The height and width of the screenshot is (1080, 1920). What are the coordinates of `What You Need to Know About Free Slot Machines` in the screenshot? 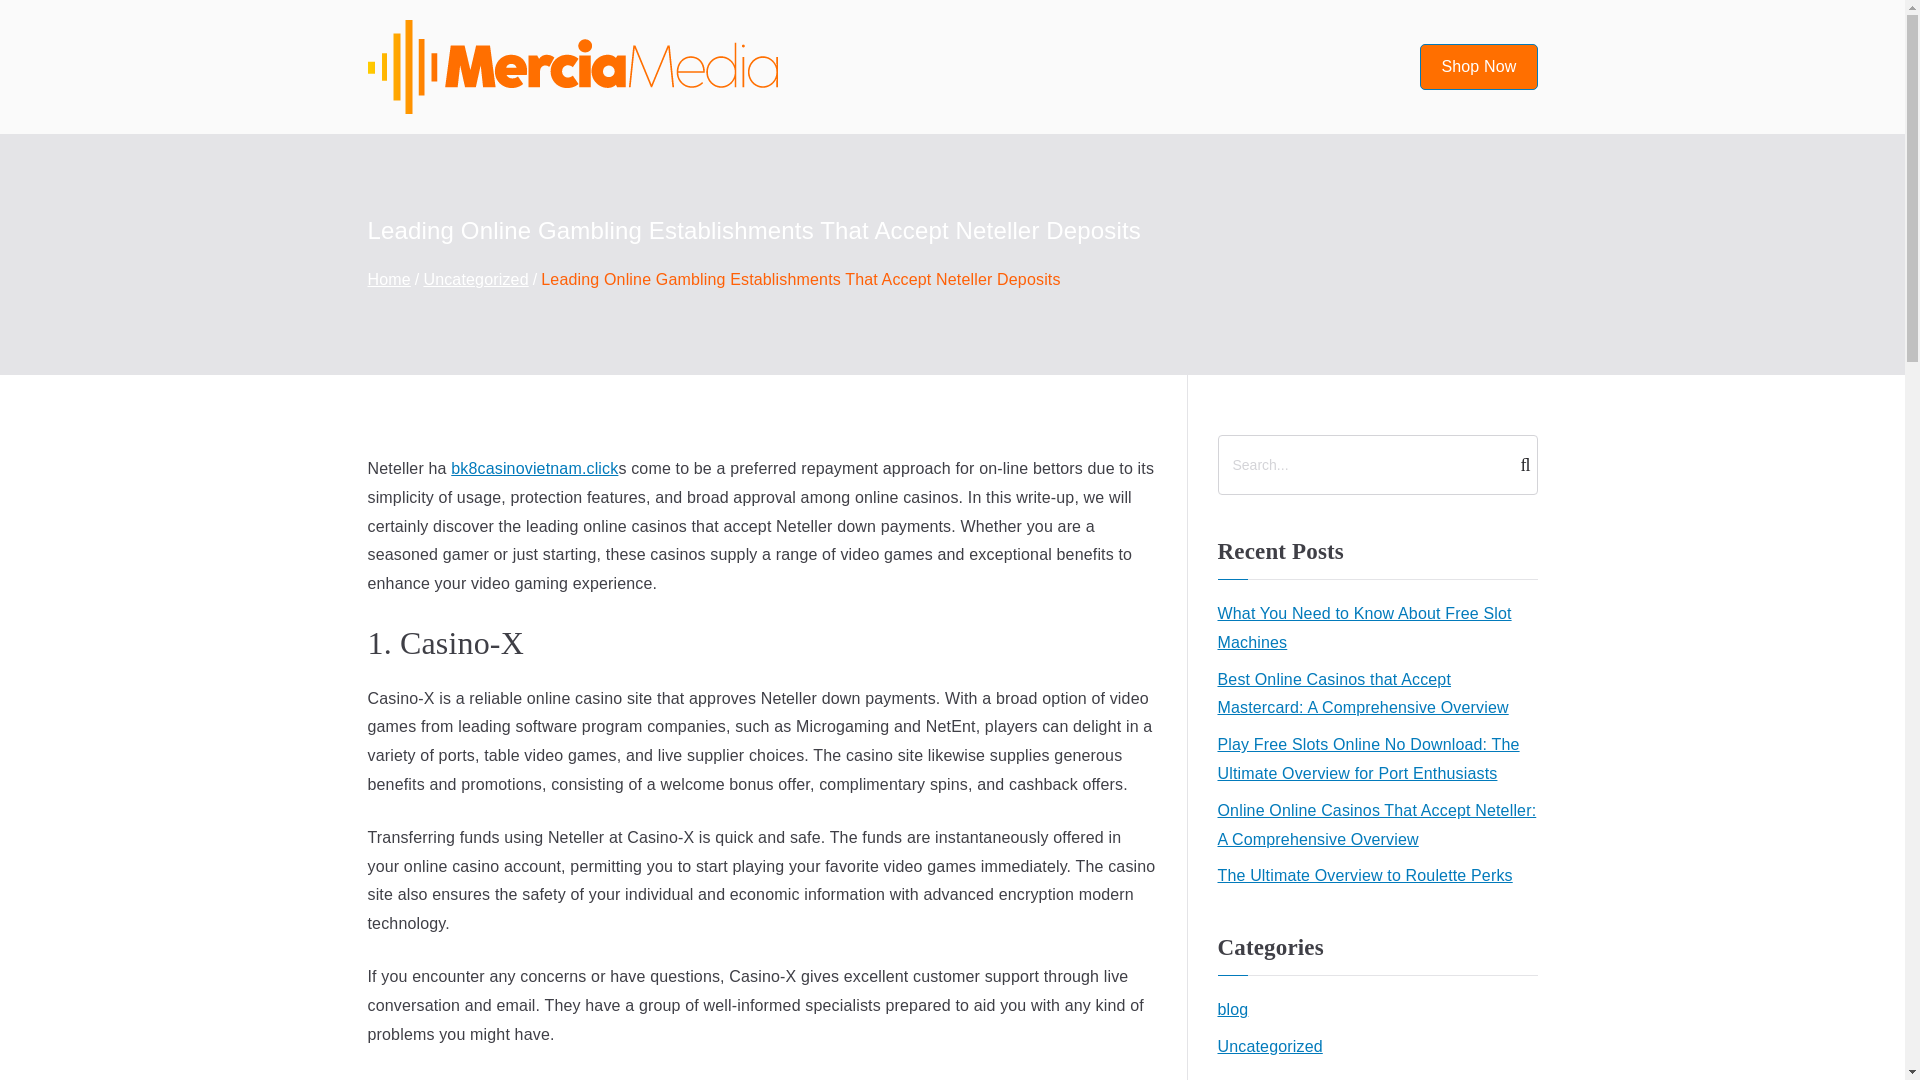 It's located at (1377, 628).